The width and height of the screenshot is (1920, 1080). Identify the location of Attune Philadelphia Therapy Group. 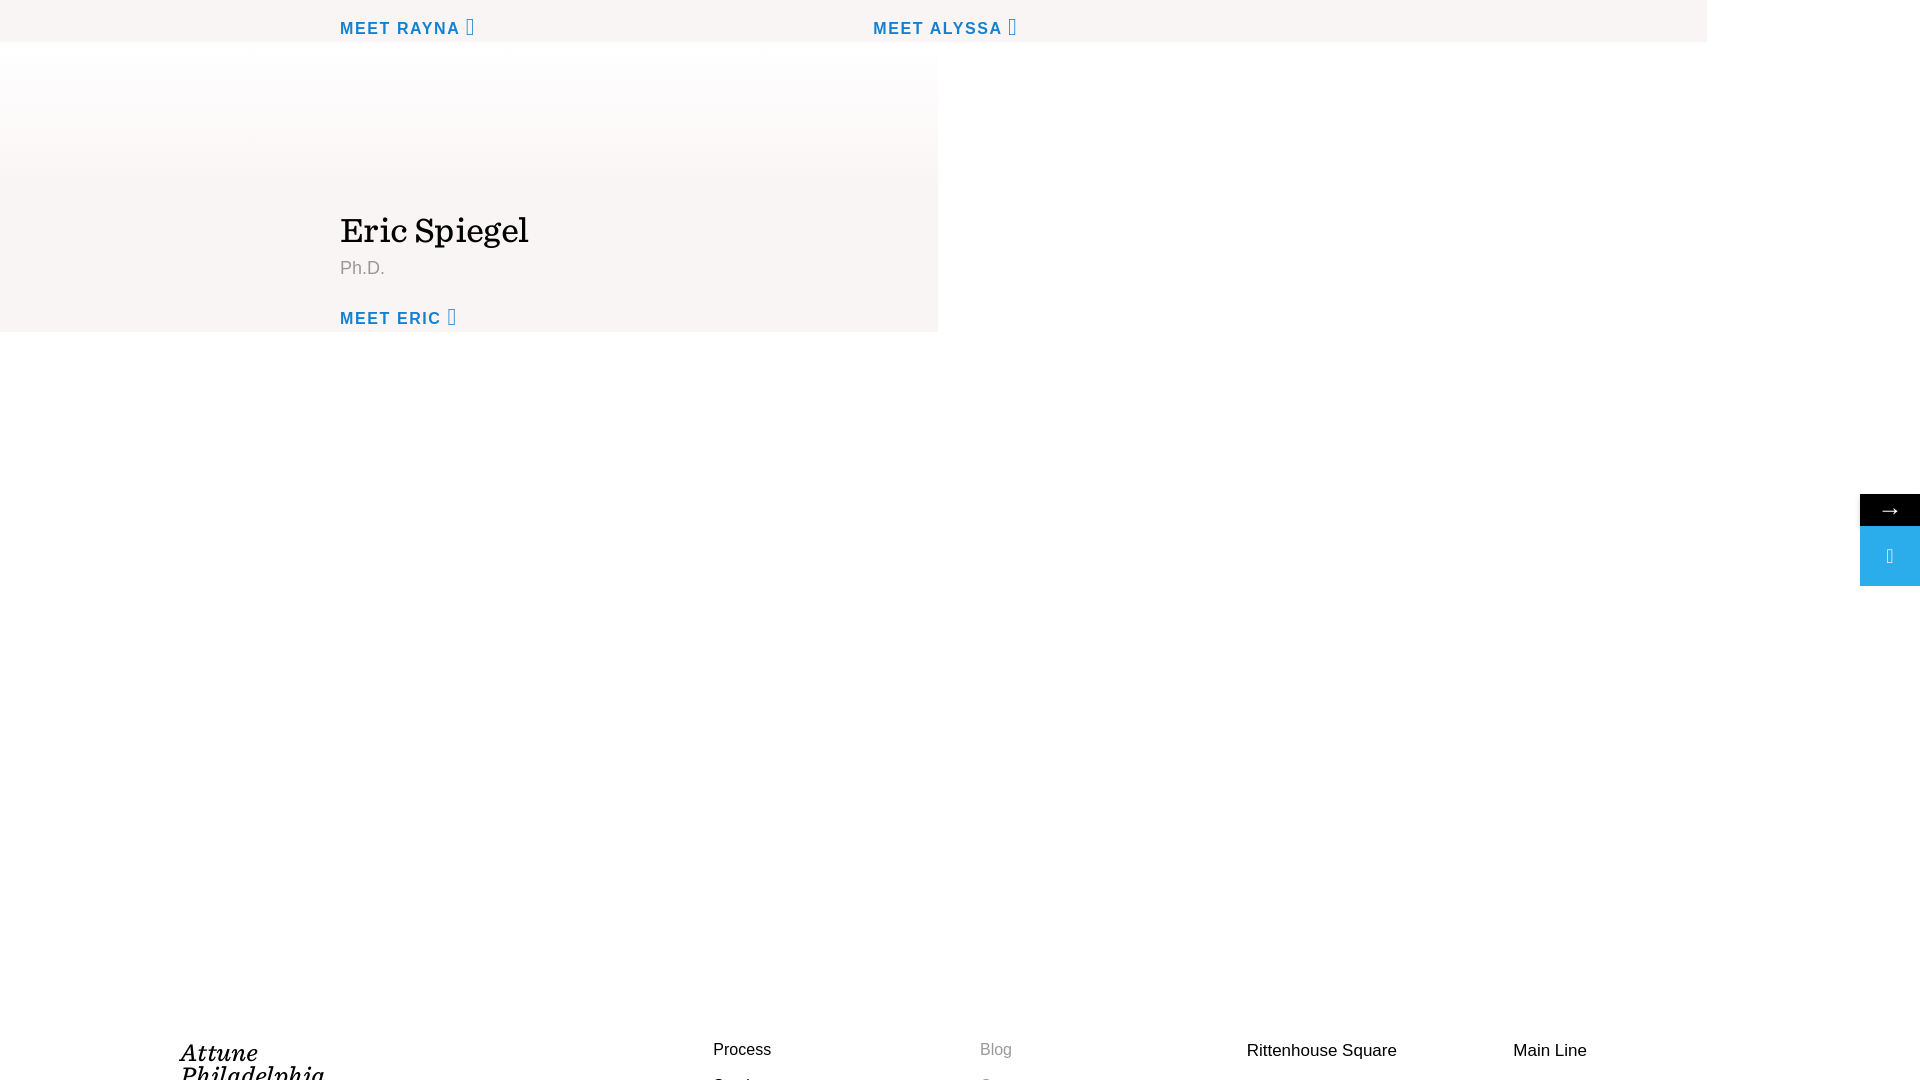
(252, 1059).